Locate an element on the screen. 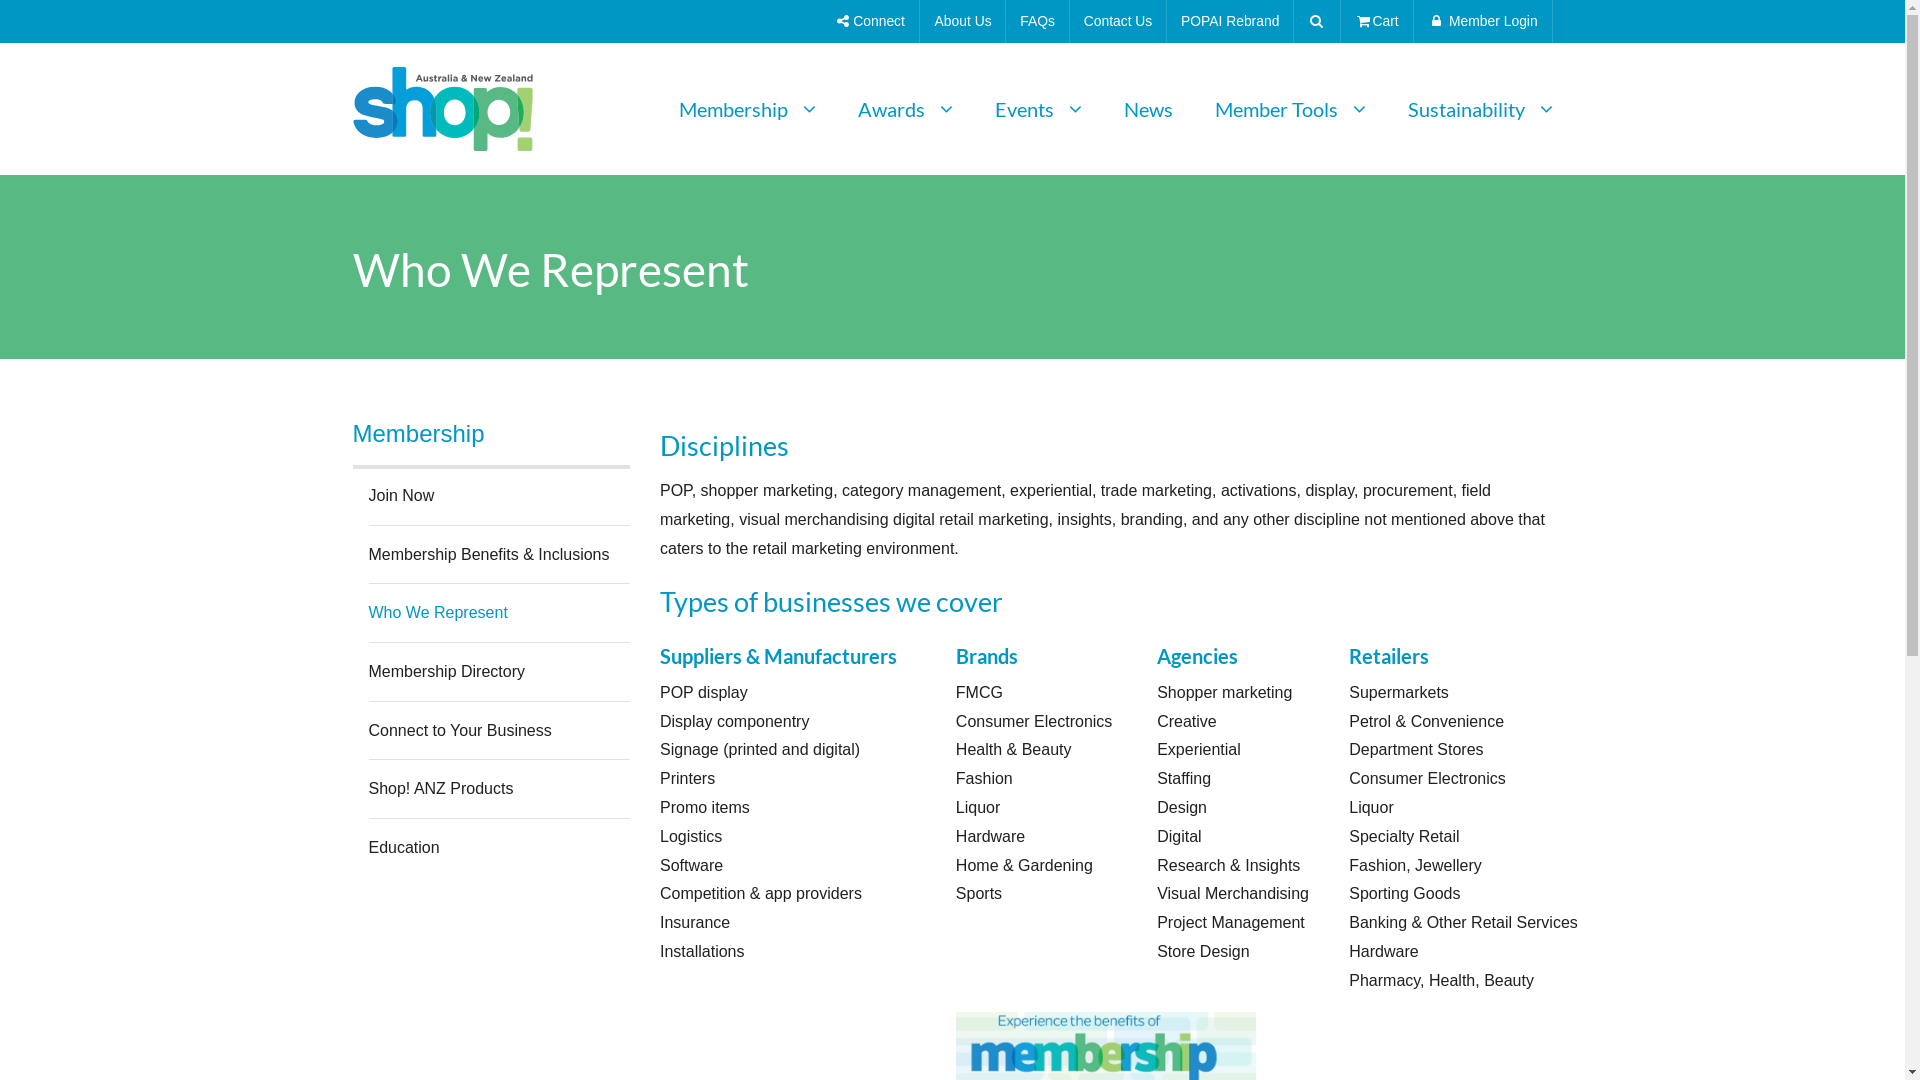  POPAI Rebrand is located at coordinates (1230, 22).